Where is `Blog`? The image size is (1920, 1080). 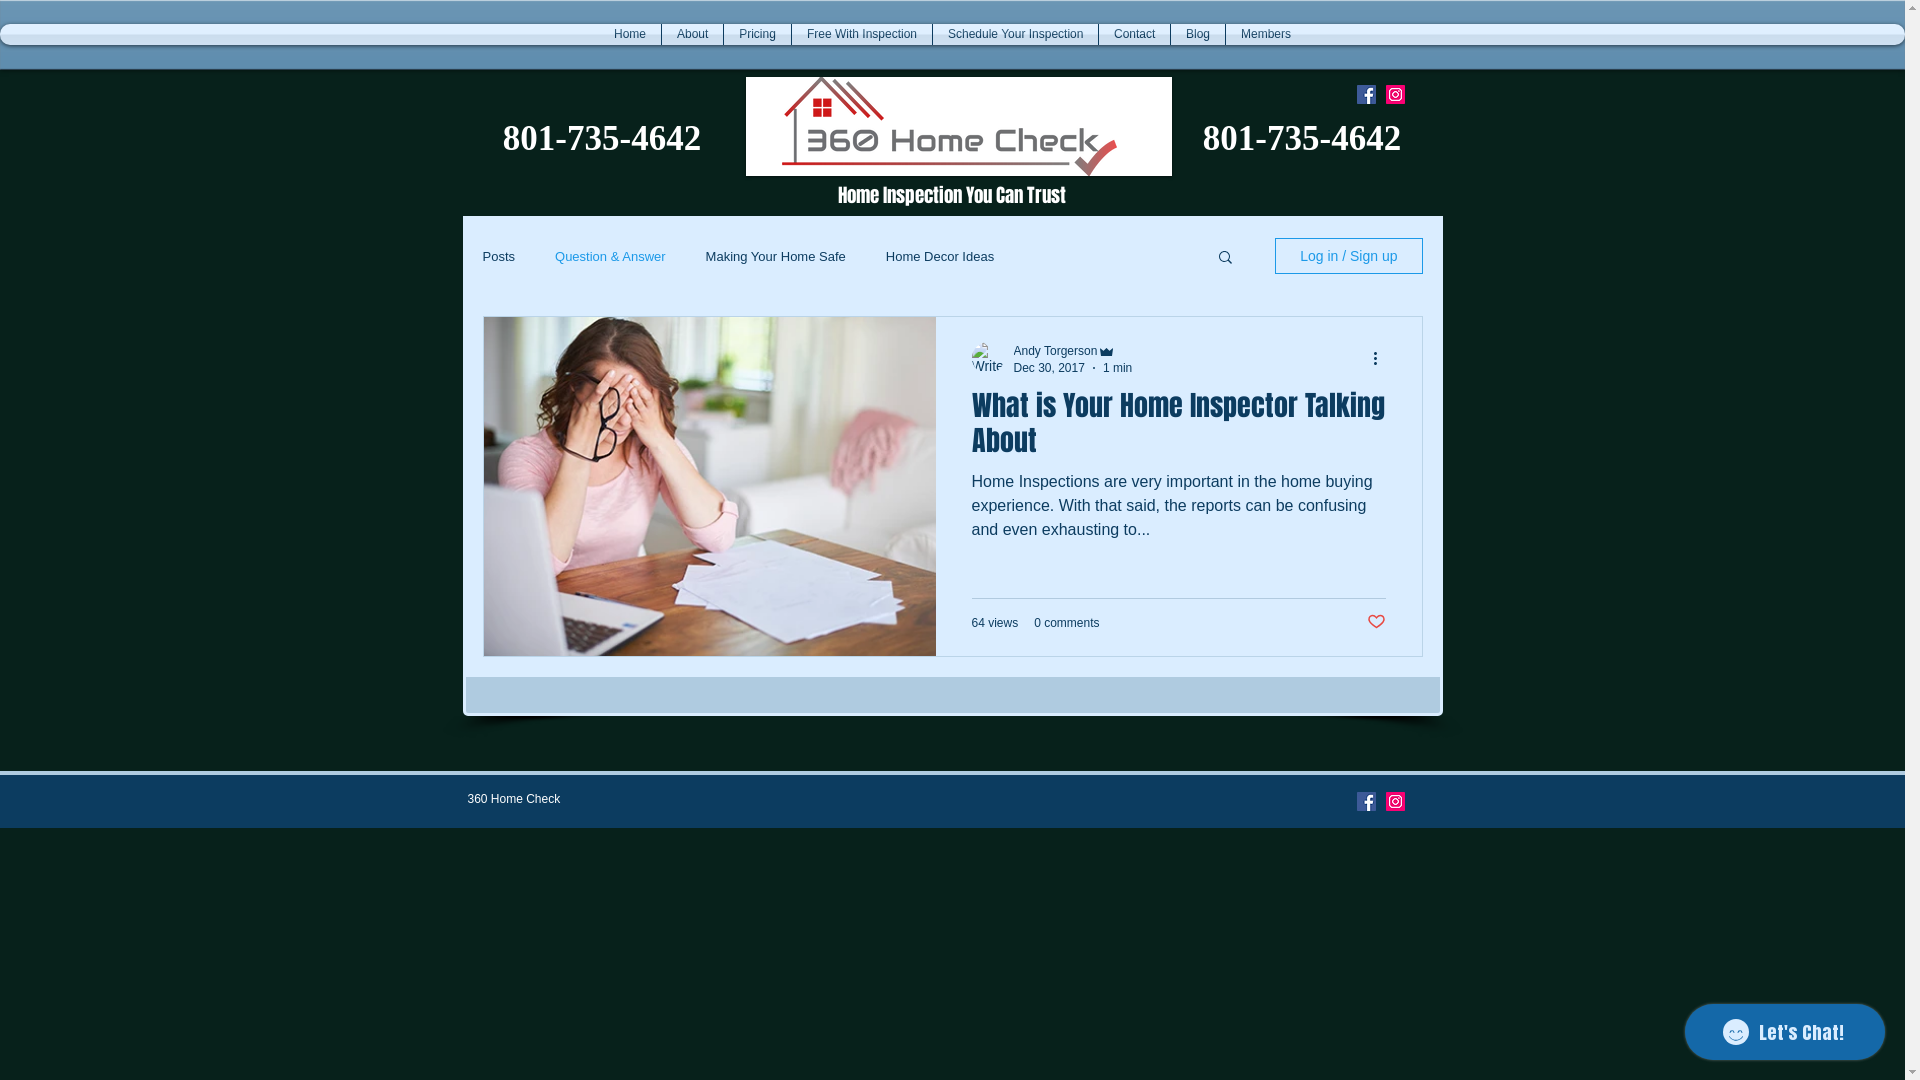
Blog is located at coordinates (1198, 34).